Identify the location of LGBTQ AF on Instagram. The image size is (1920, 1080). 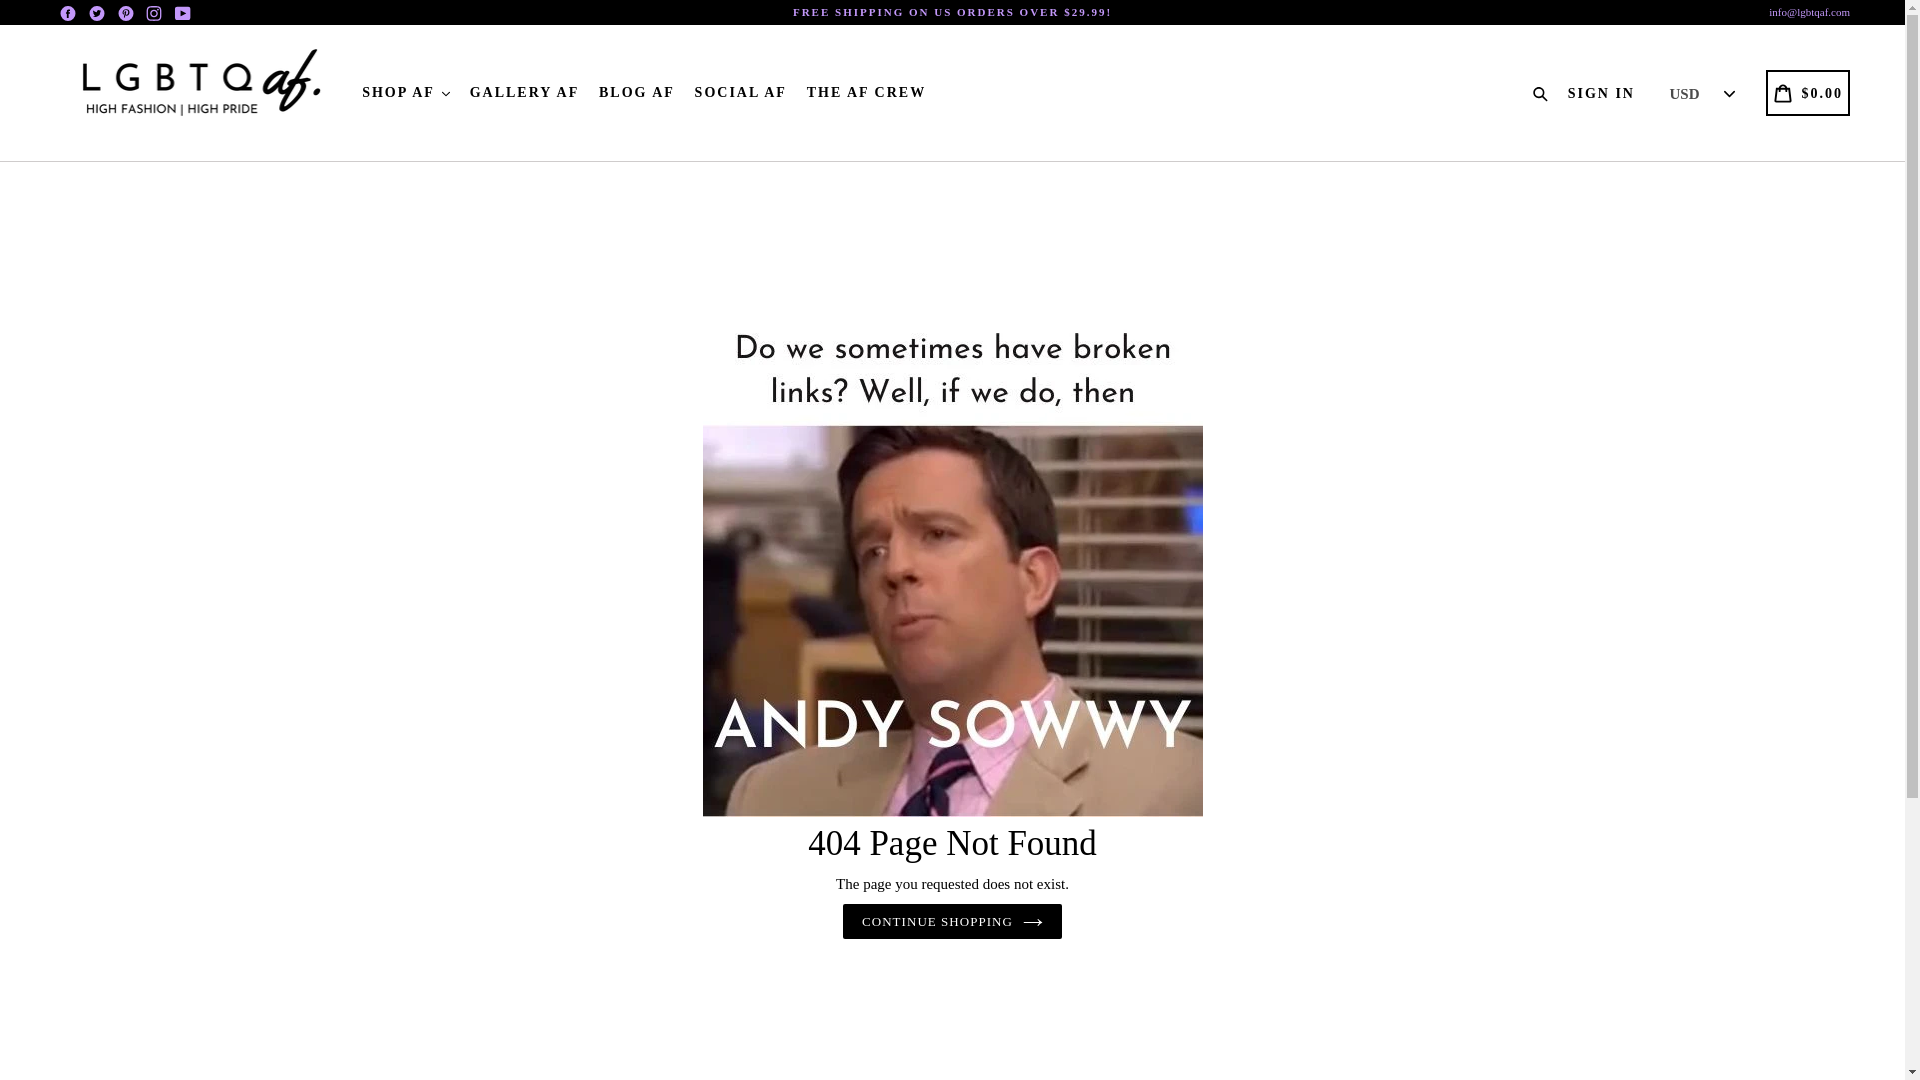
(154, 12).